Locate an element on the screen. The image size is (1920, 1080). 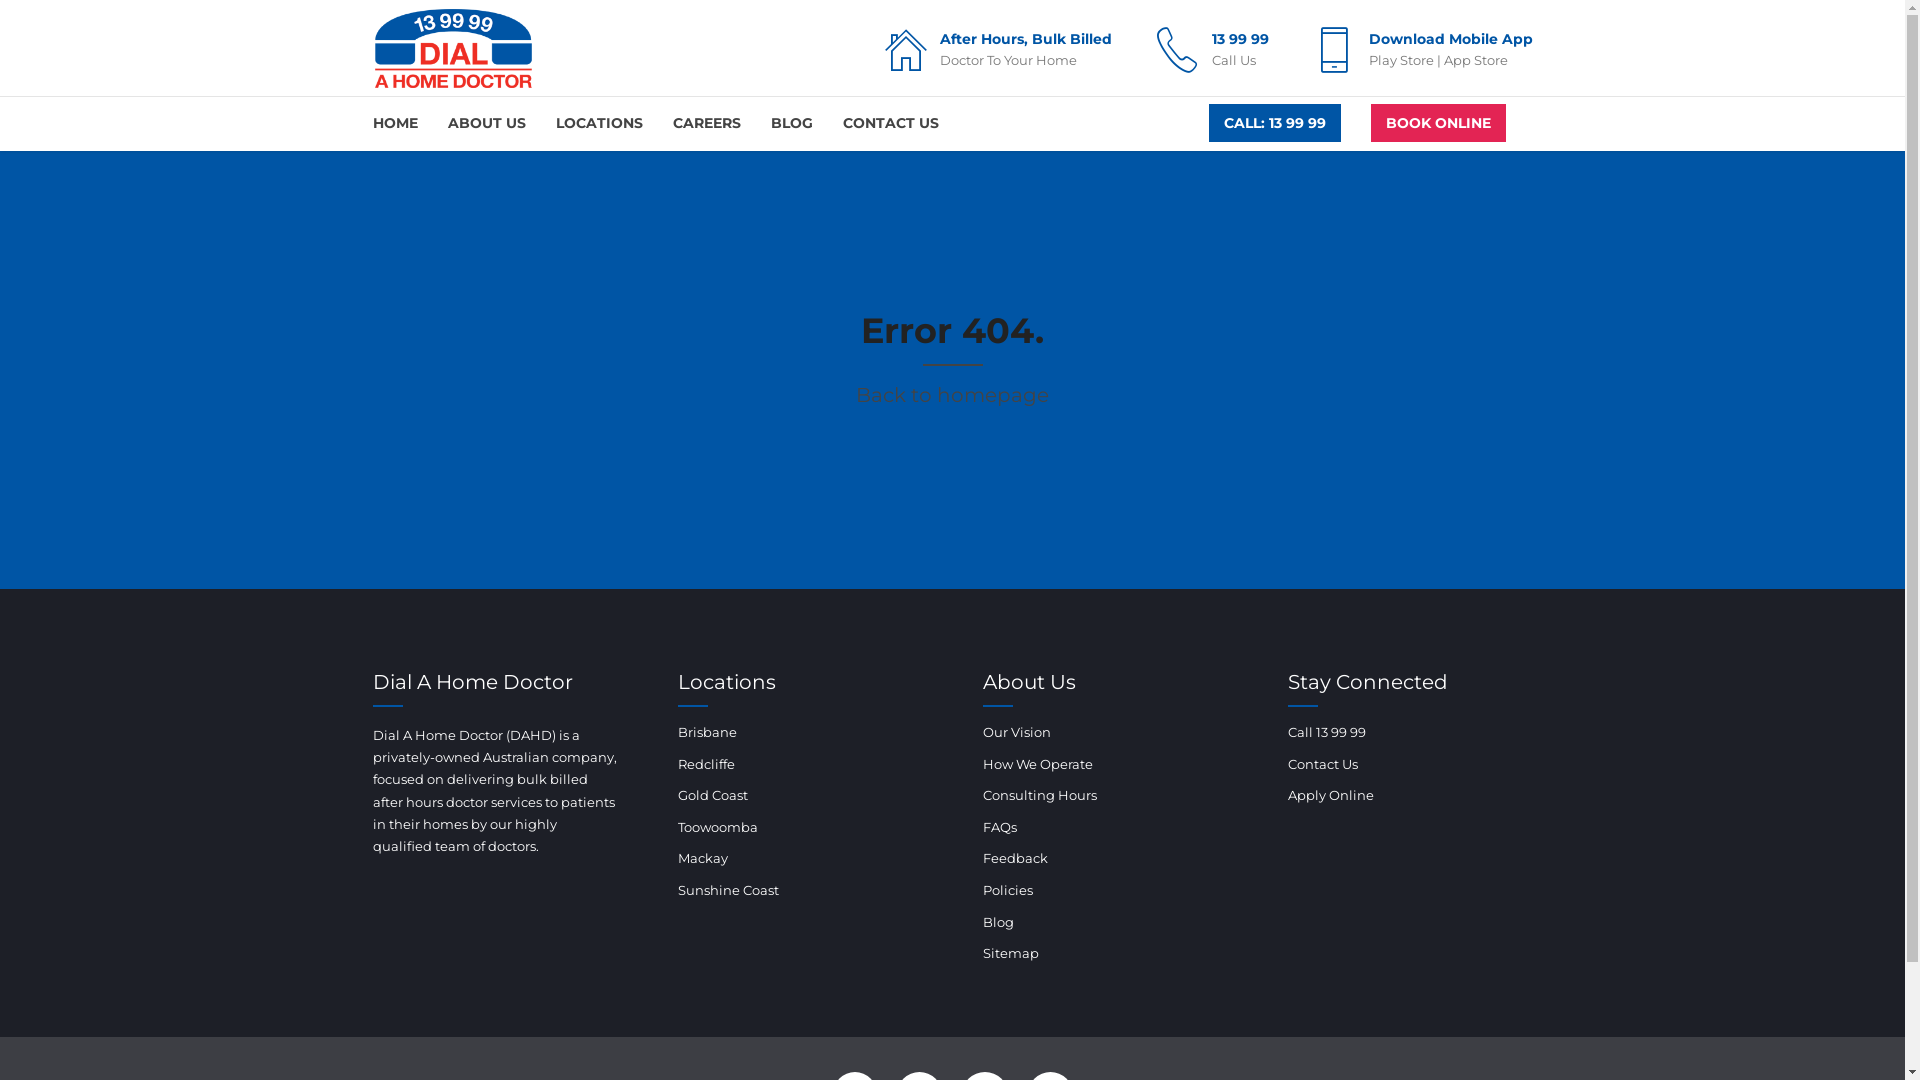
HOME is located at coordinates (394, 124).